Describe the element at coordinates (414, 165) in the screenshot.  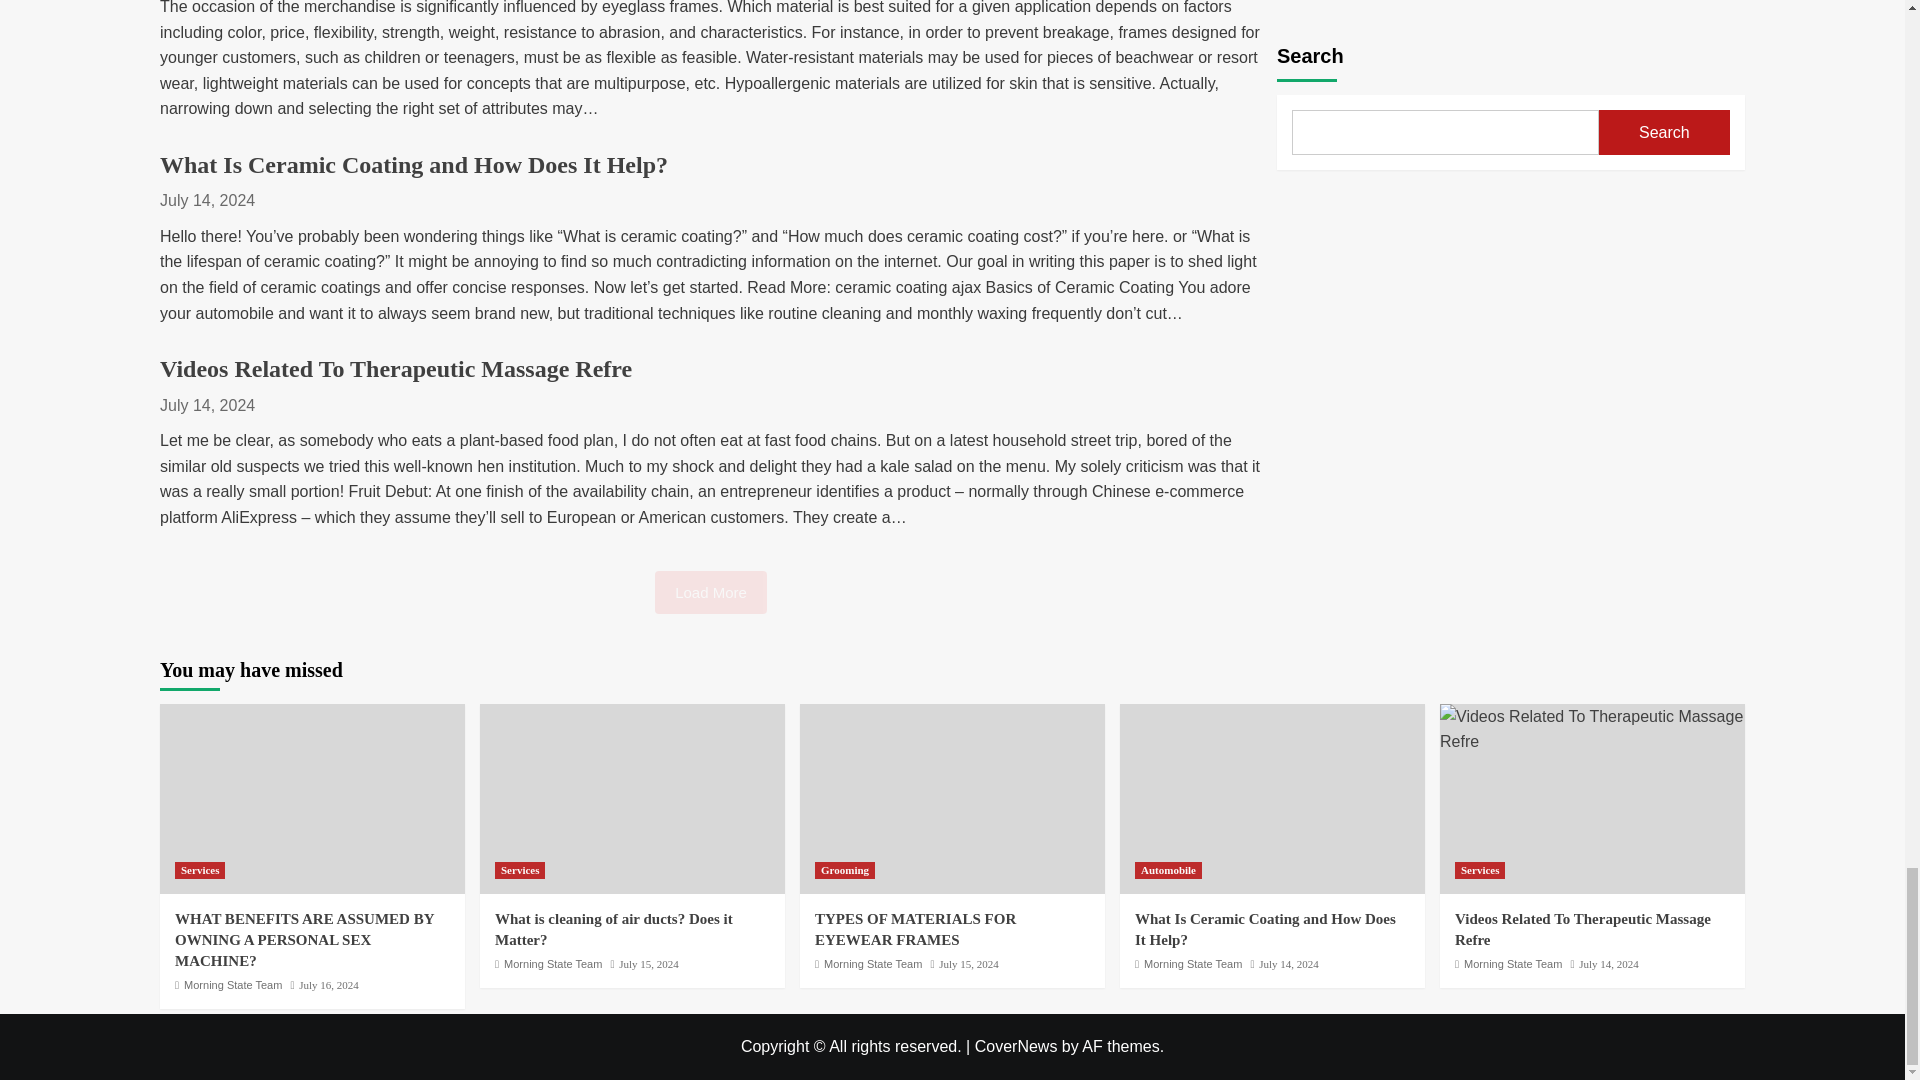
I see `What Is Ceramic Coating and How Does It Help?` at that location.